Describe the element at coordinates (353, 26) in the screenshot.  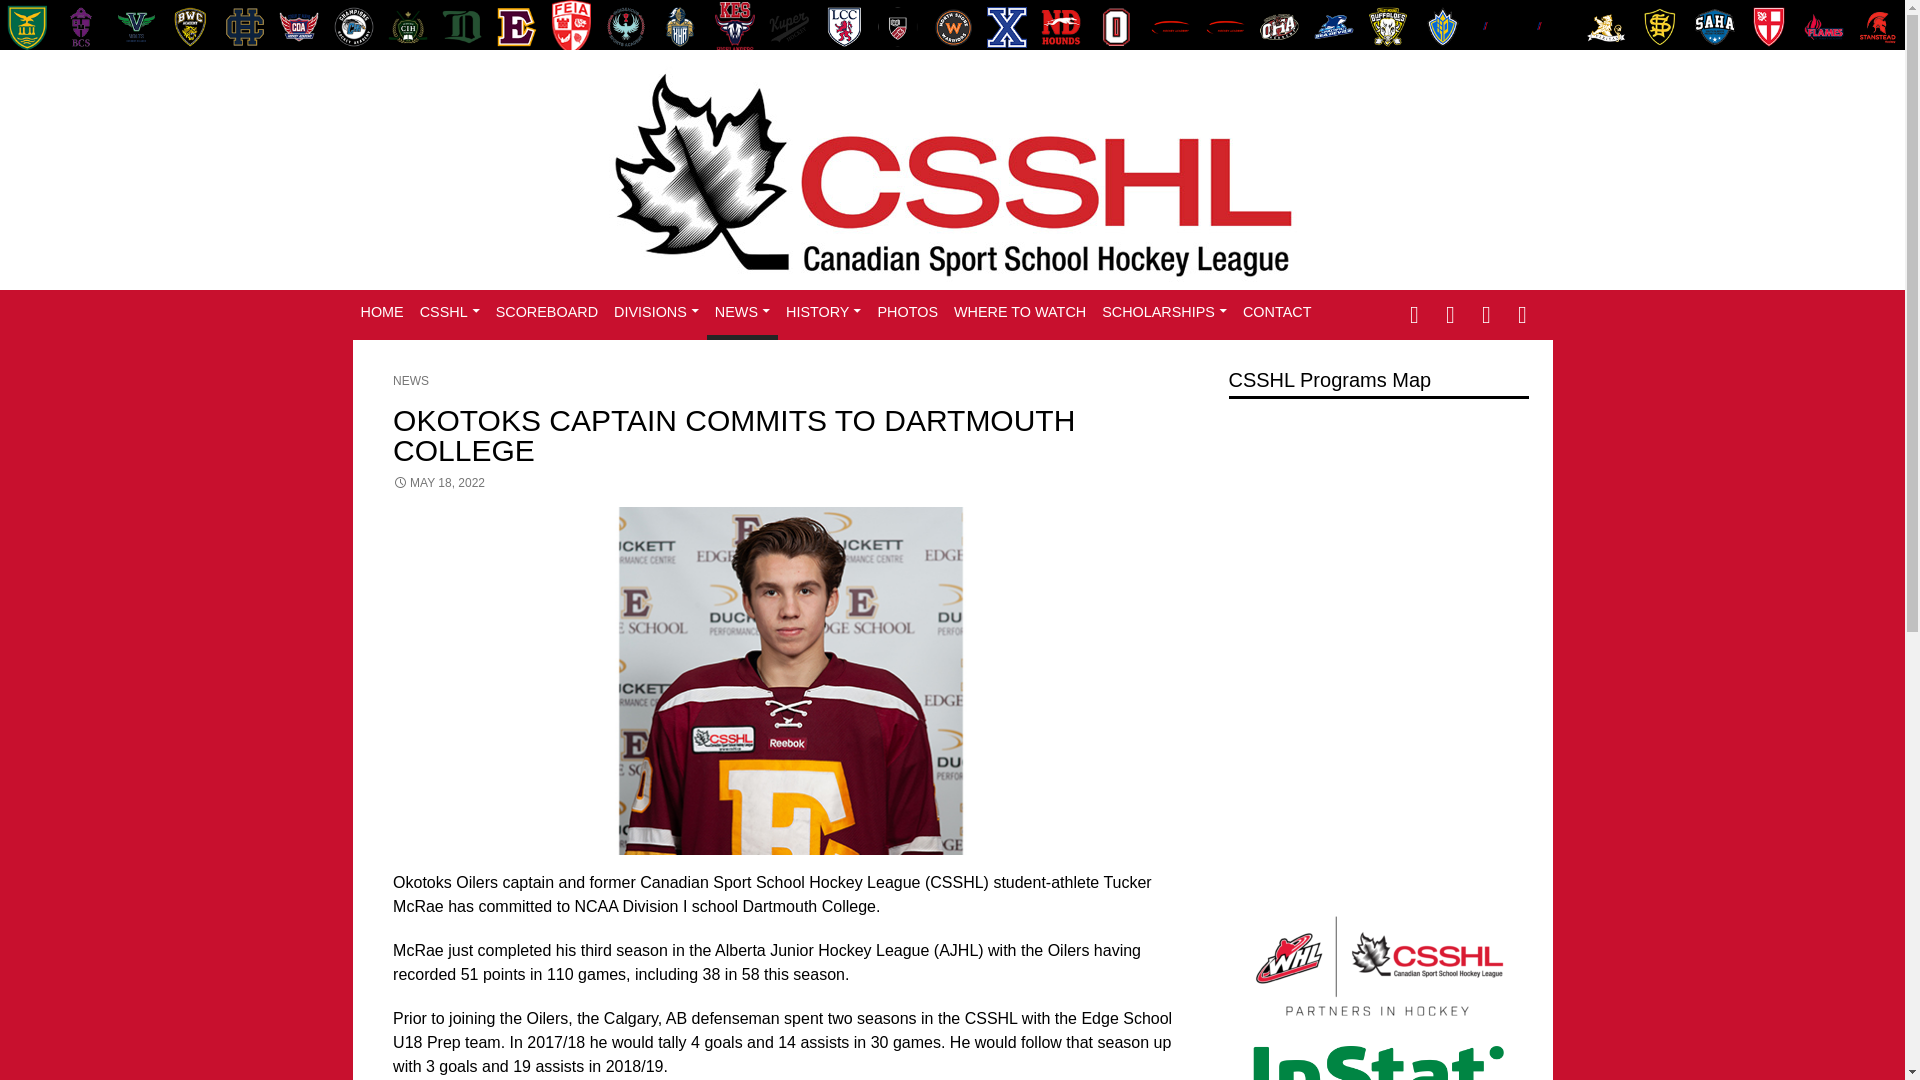
I see `Champions Hockey Academy` at that location.